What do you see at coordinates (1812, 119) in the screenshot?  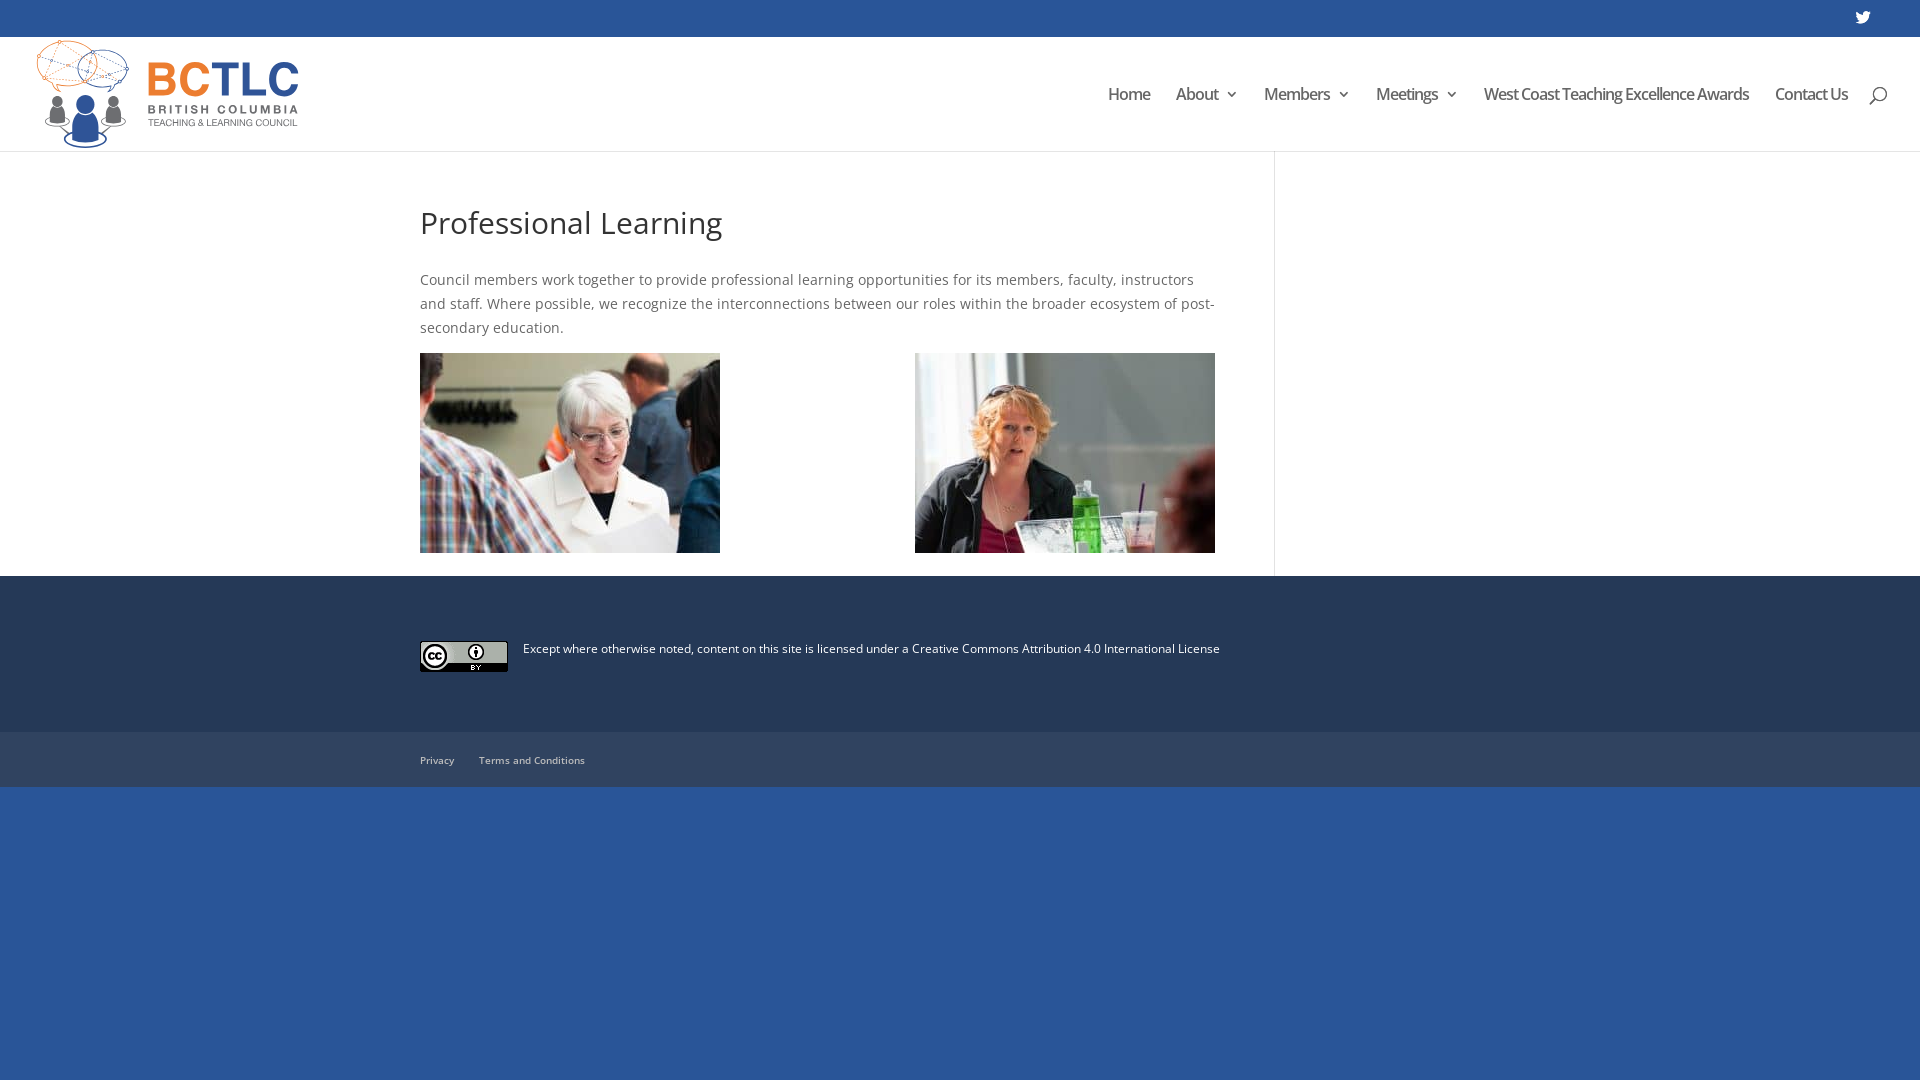 I see `Contact Us` at bounding box center [1812, 119].